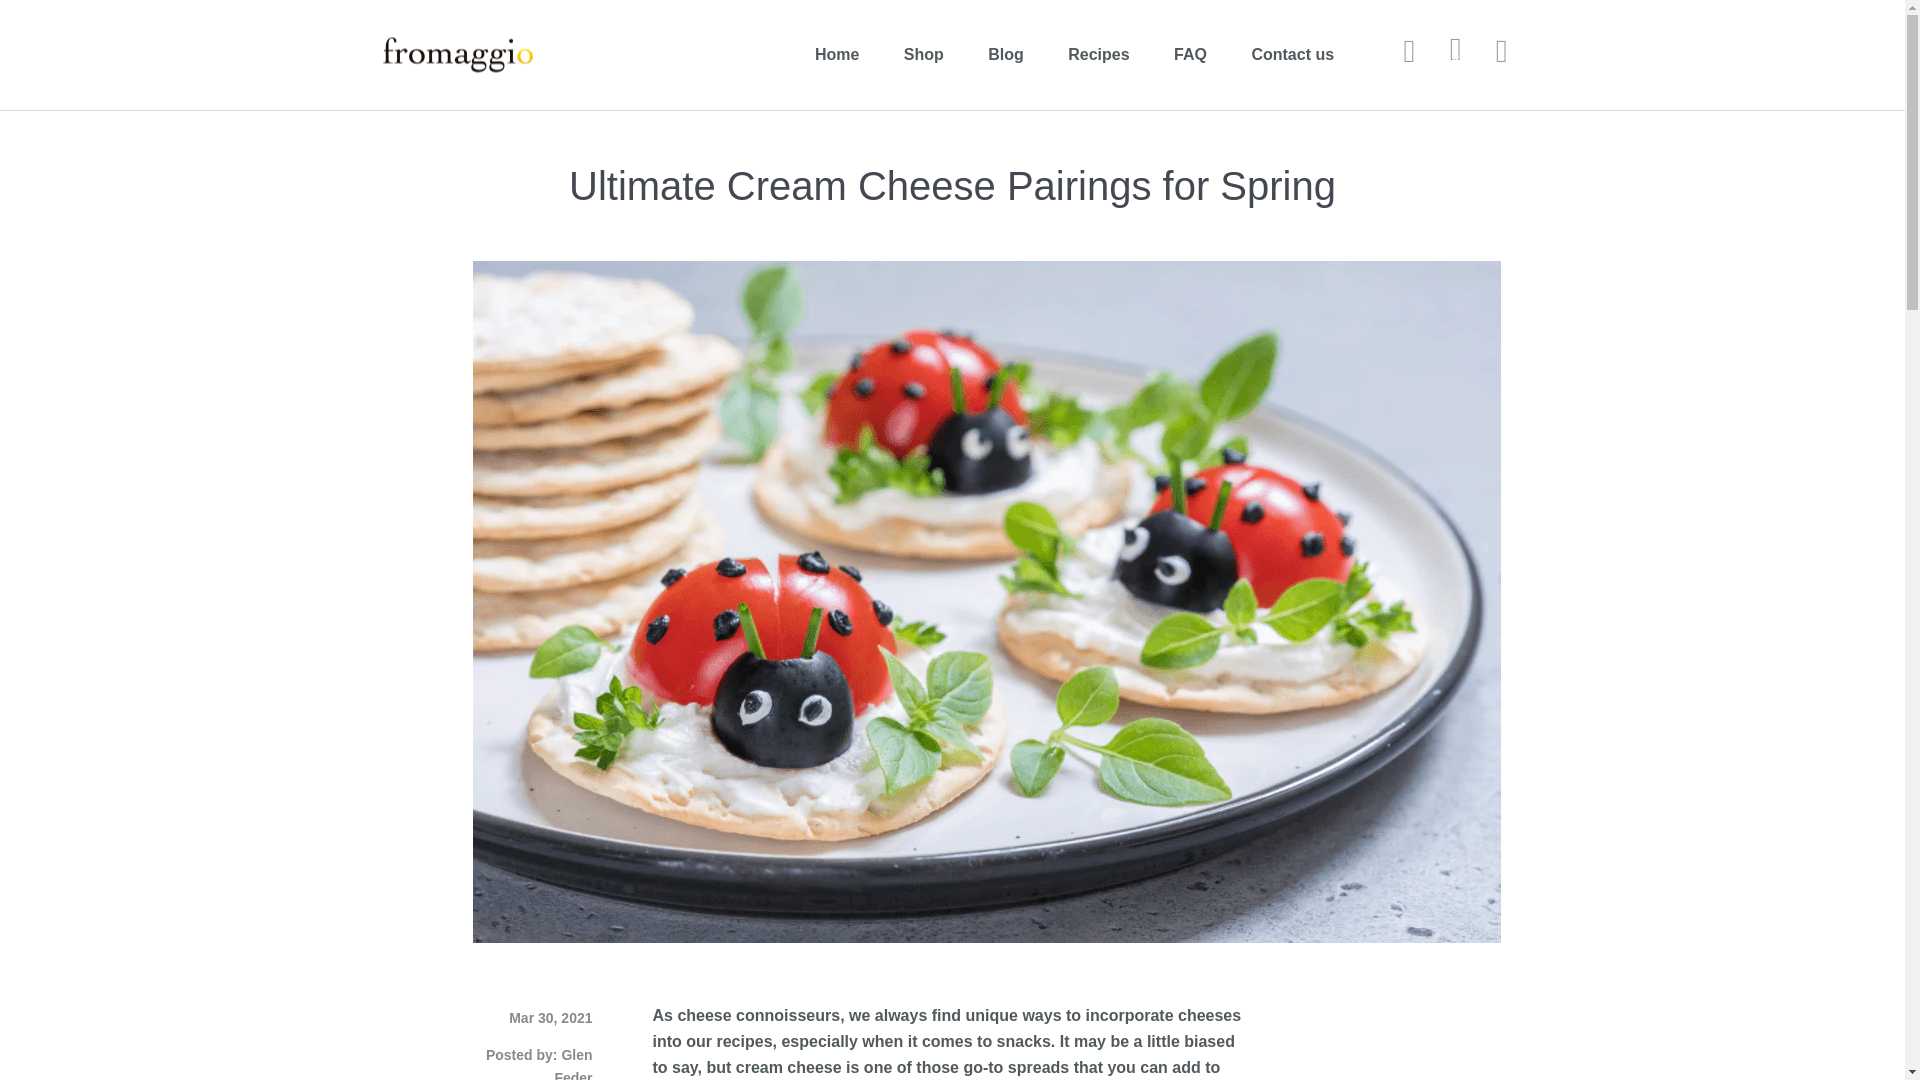 The width and height of the screenshot is (1920, 1080). I want to click on Recipes, so click(1098, 54).